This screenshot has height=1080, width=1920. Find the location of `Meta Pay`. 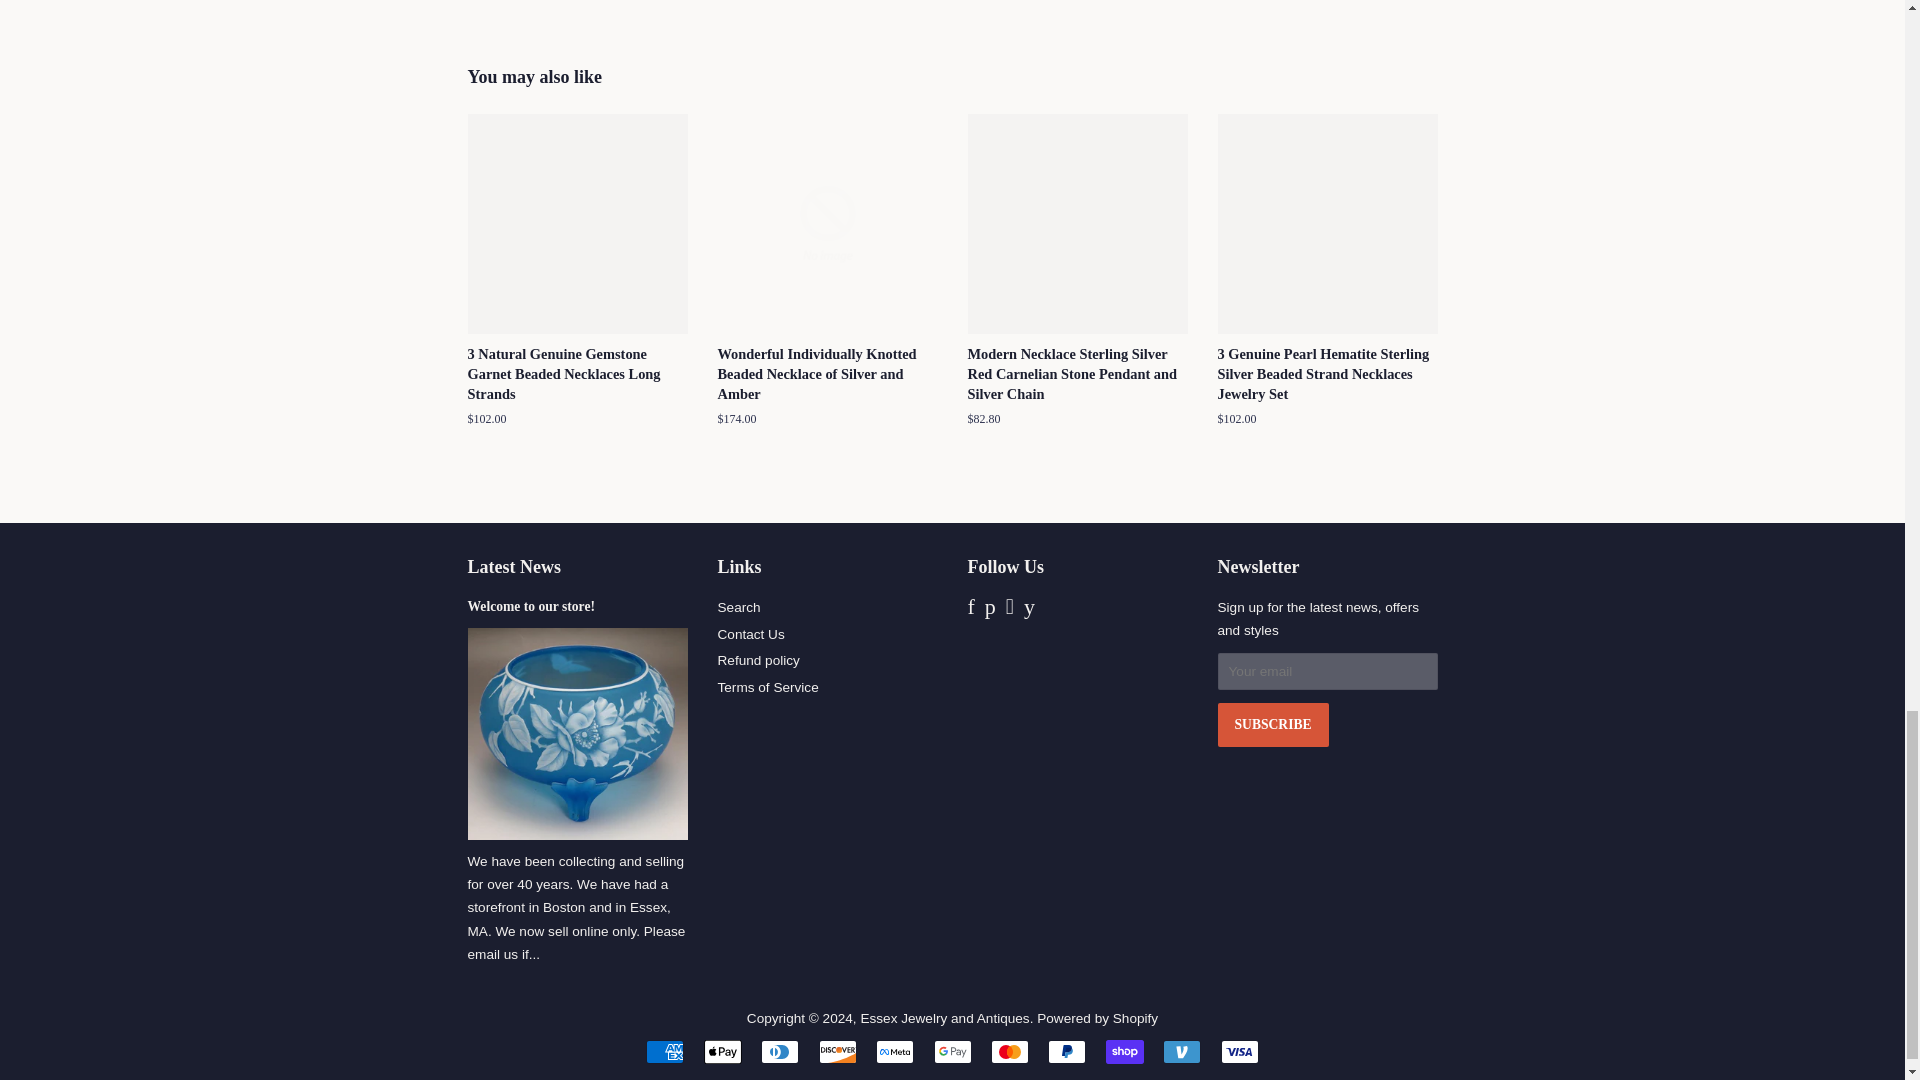

Meta Pay is located at coordinates (894, 1052).